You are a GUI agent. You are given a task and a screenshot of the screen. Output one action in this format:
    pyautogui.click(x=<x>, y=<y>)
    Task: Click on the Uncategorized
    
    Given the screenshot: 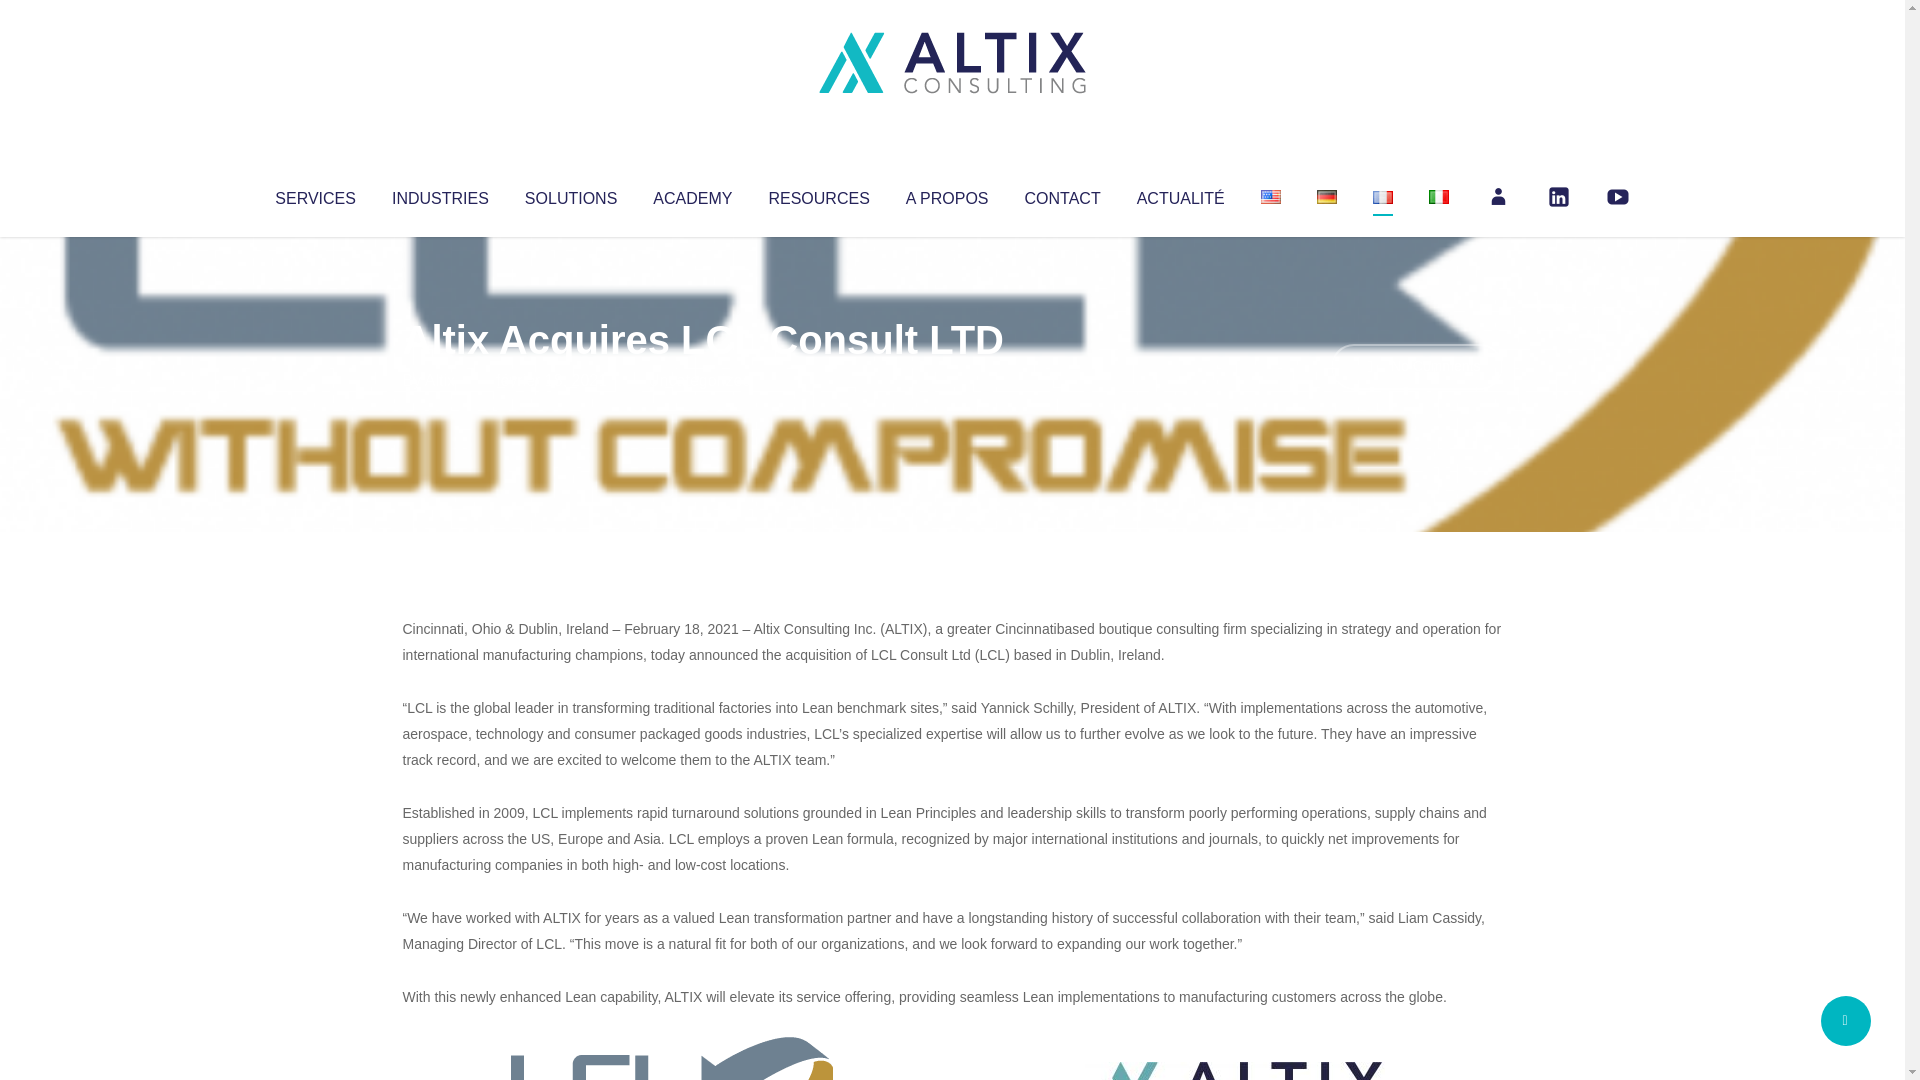 What is the action you would take?
    pyautogui.click(x=699, y=380)
    